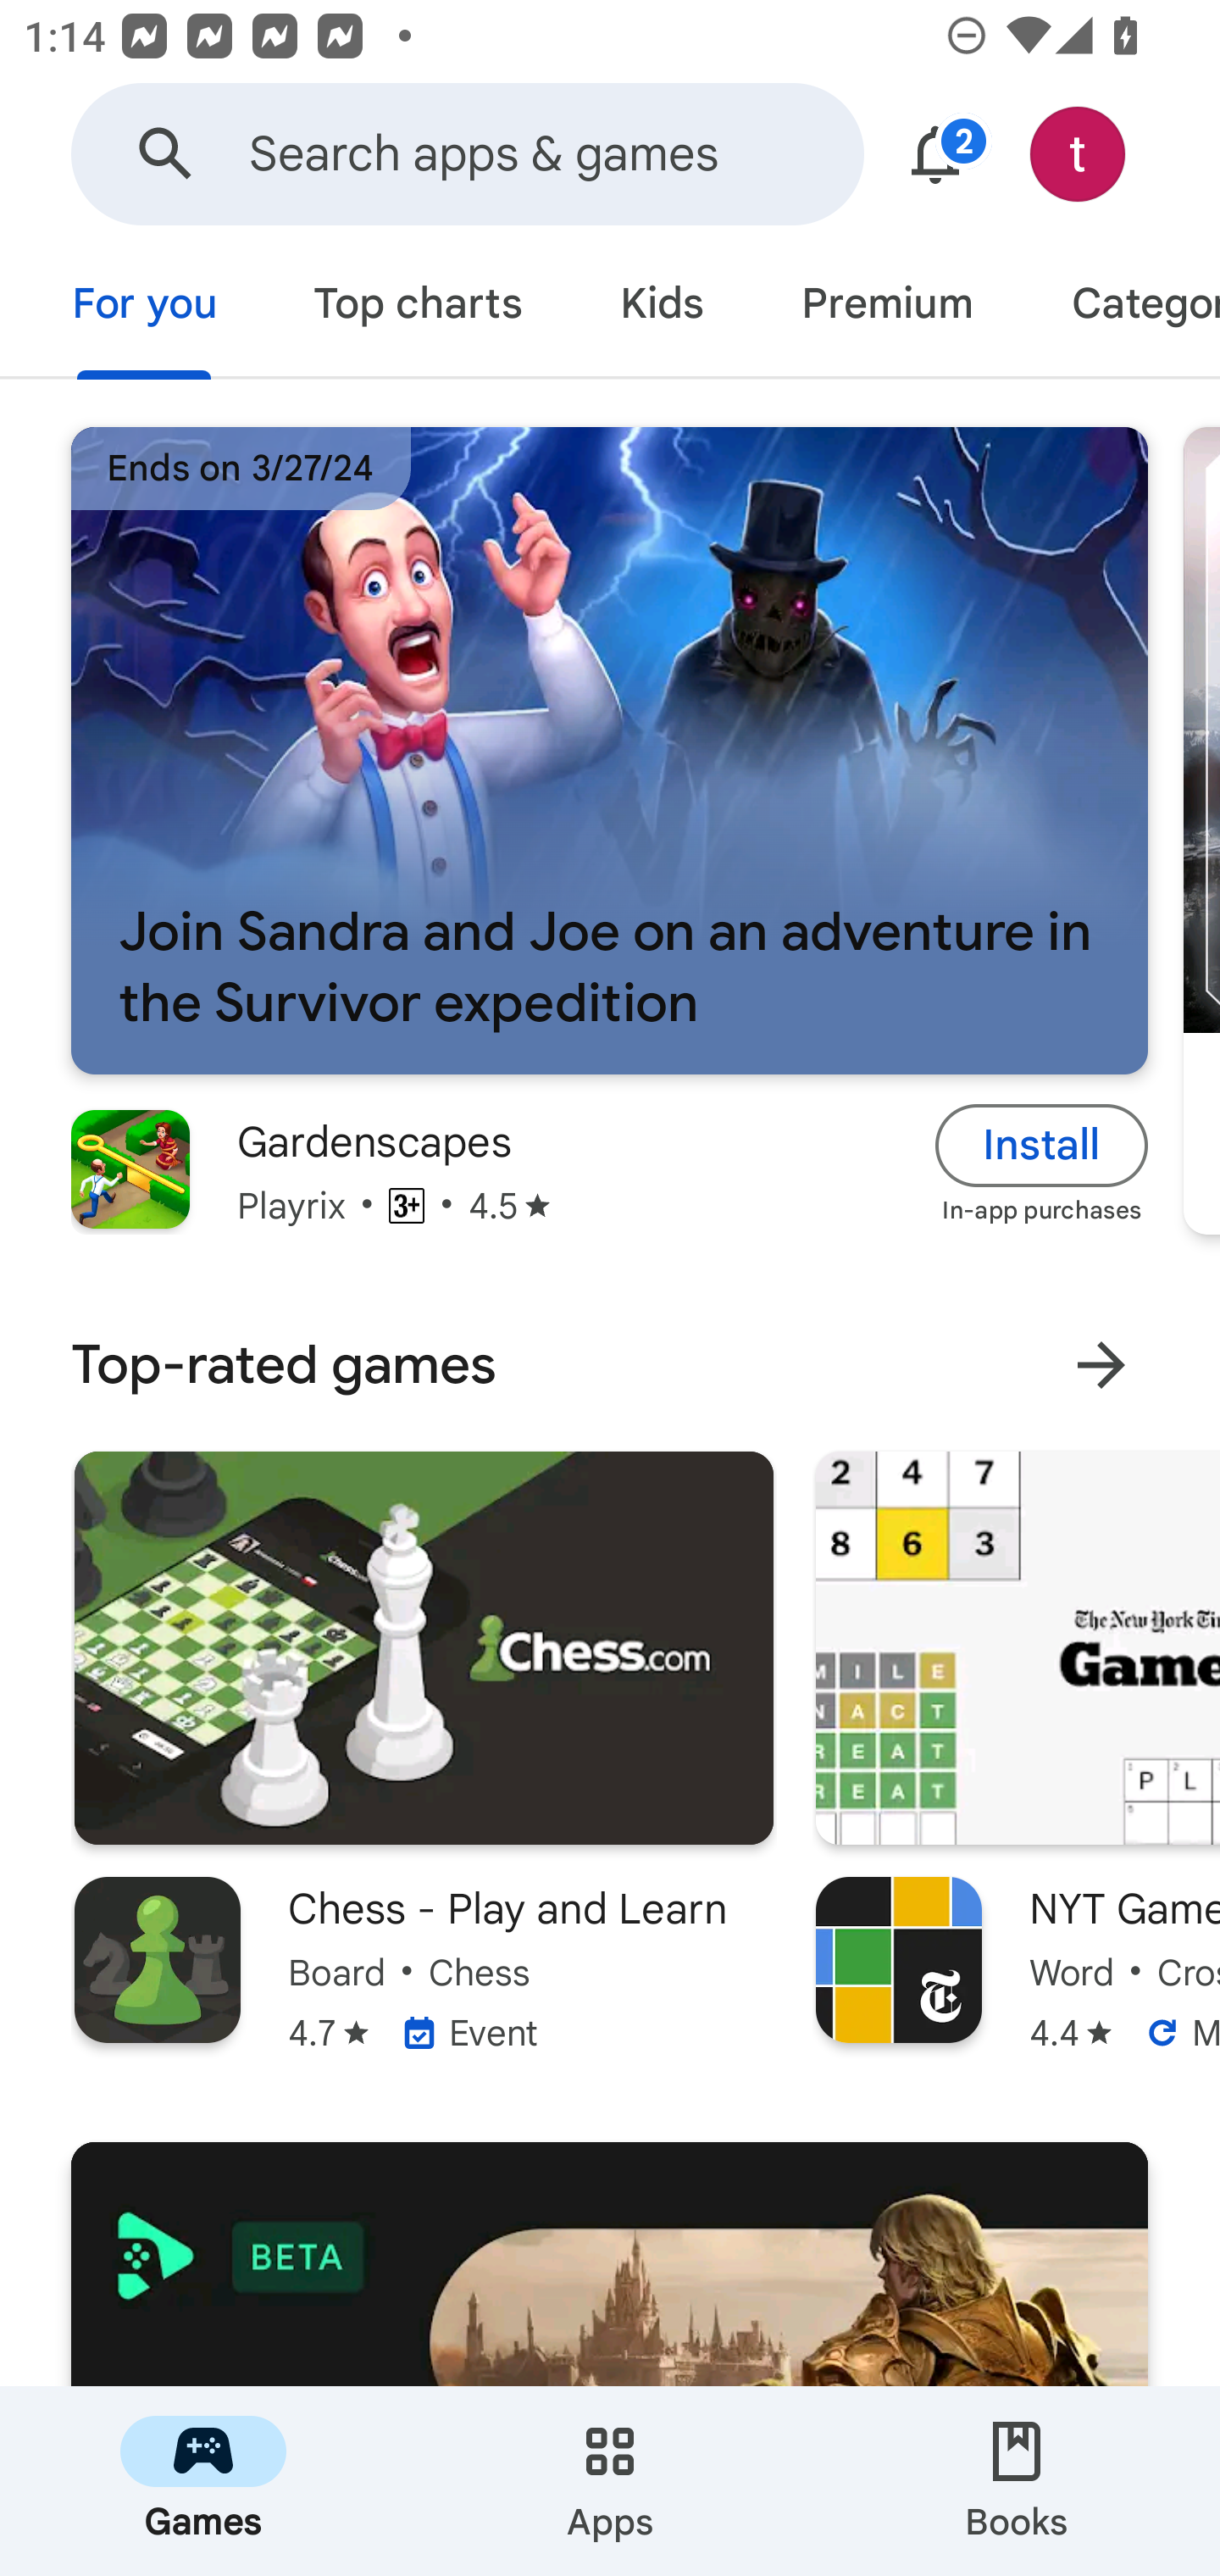 This screenshot has height=2576, width=1220. I want to click on Kids, so click(661, 307).